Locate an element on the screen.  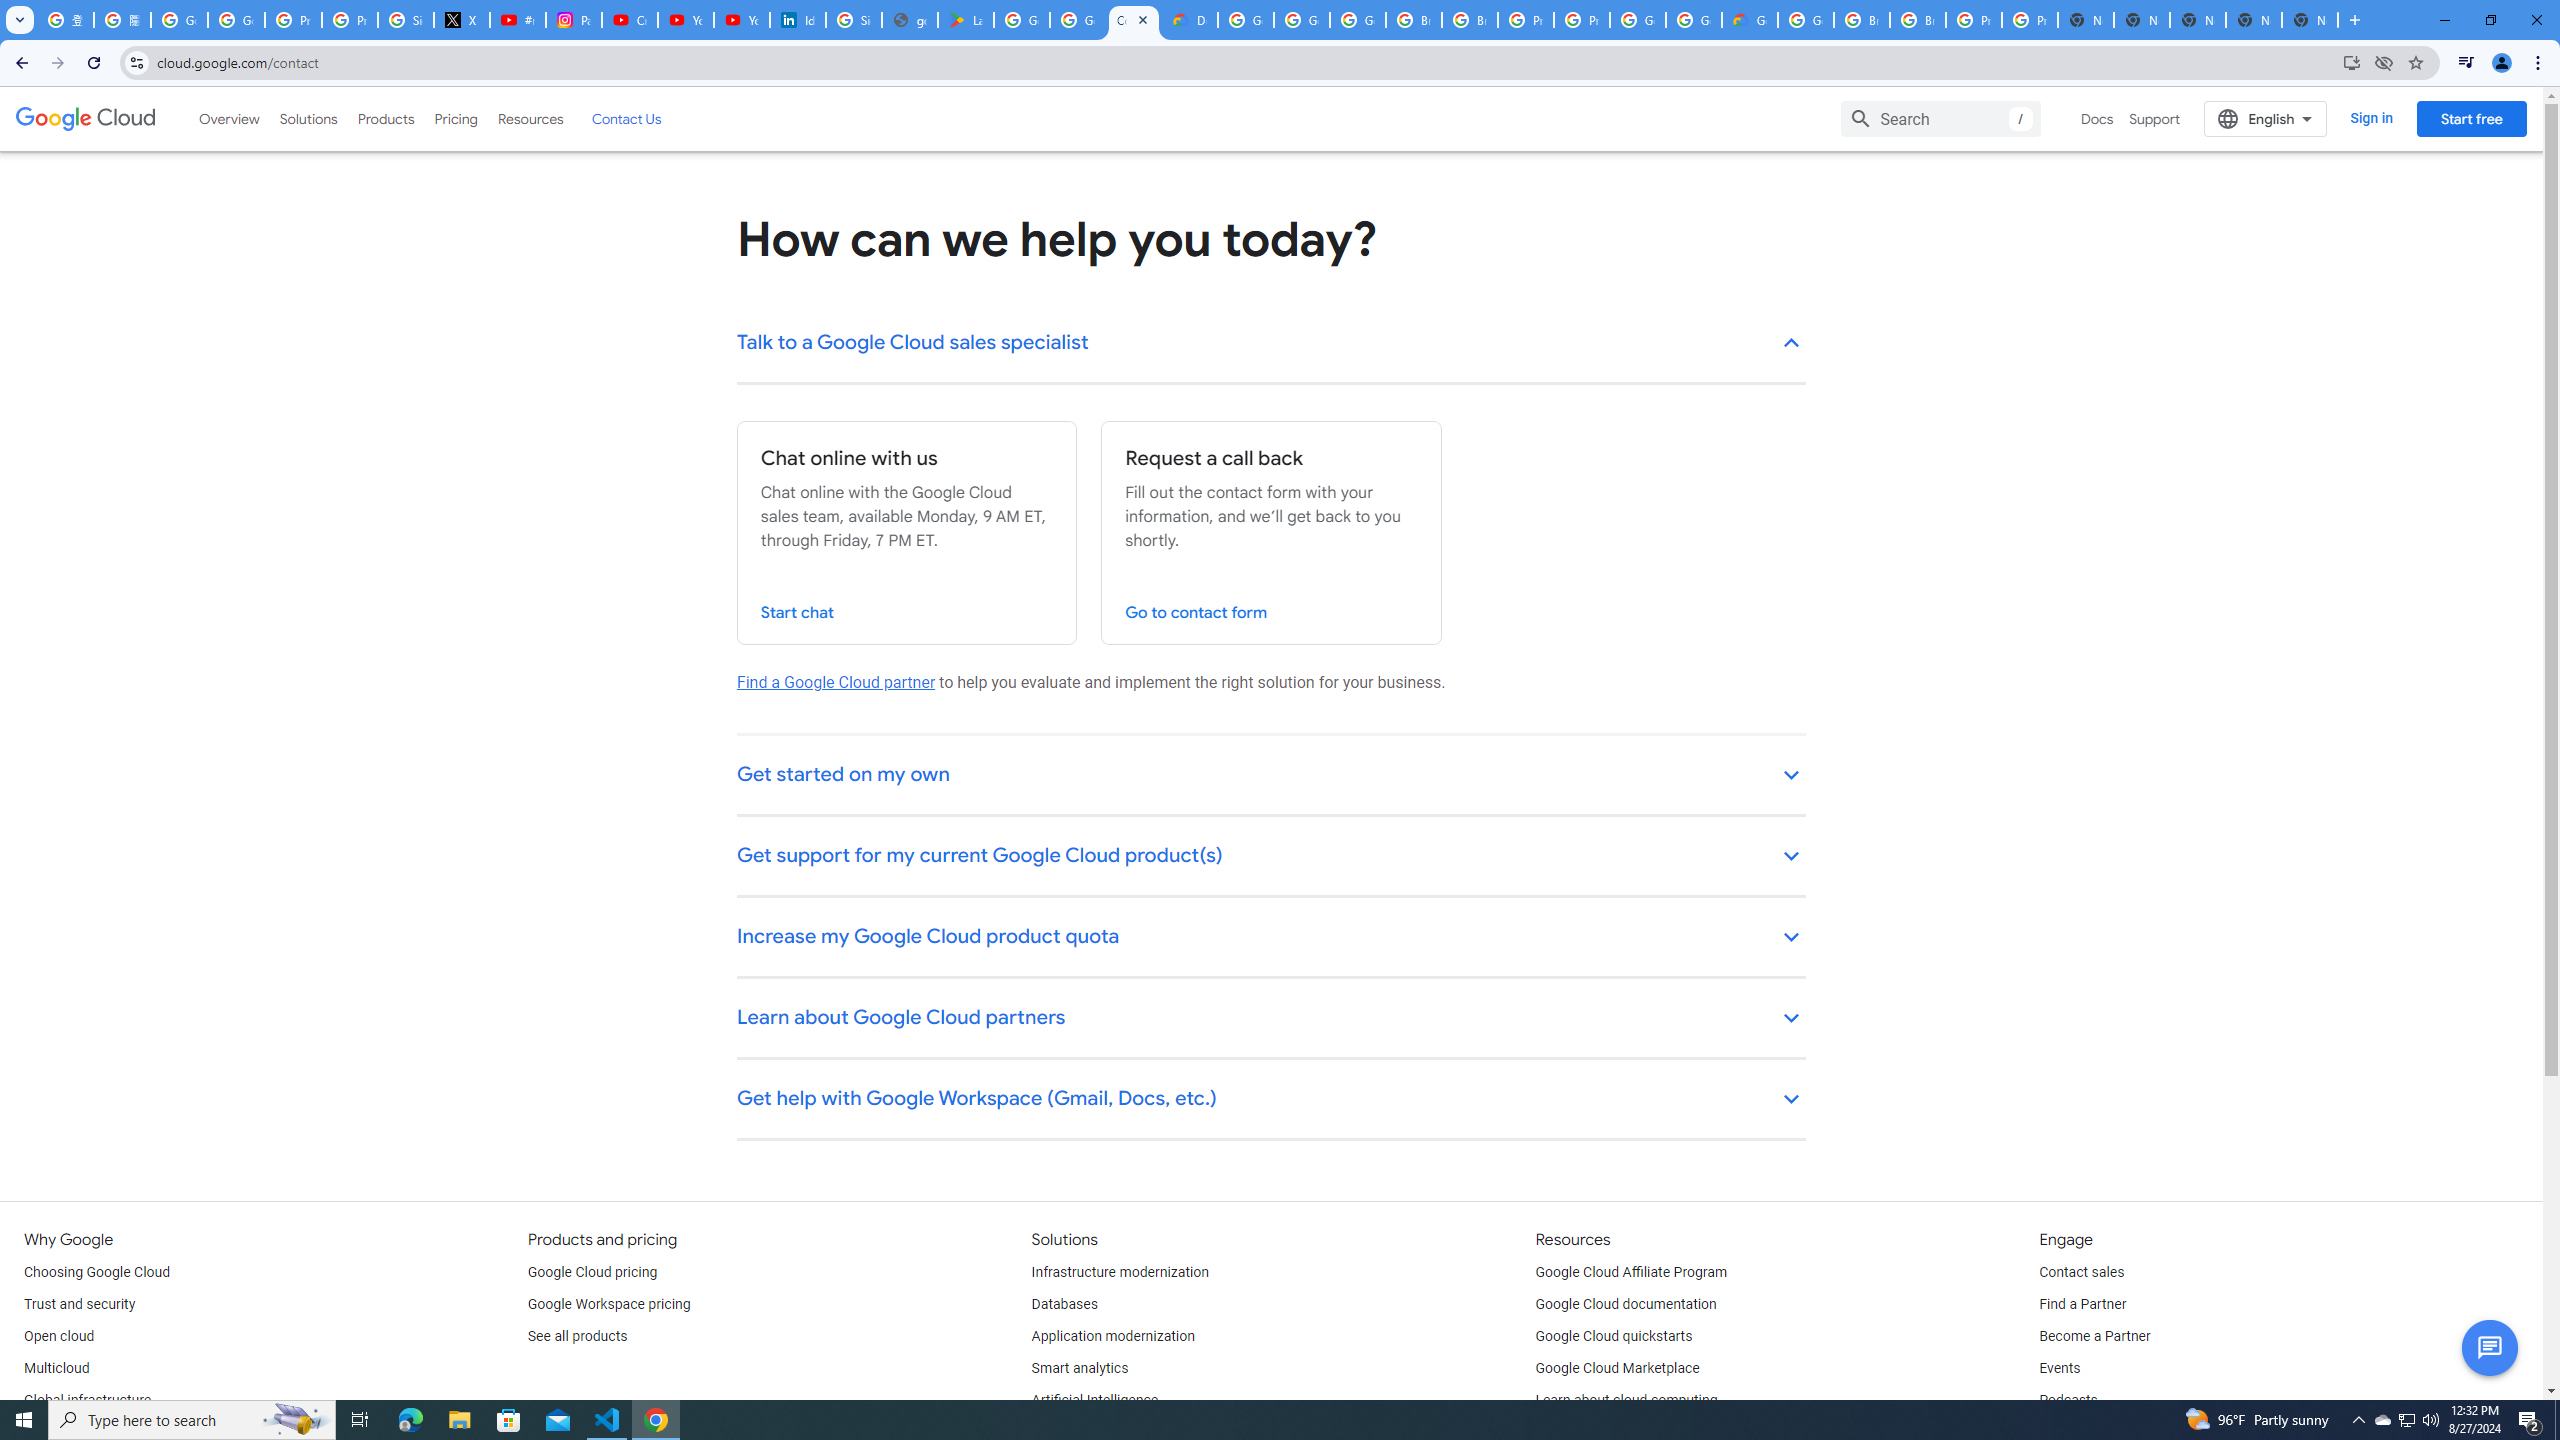
Browse Chrome as a guest - Computer - Google Chrome Help is located at coordinates (1862, 20).